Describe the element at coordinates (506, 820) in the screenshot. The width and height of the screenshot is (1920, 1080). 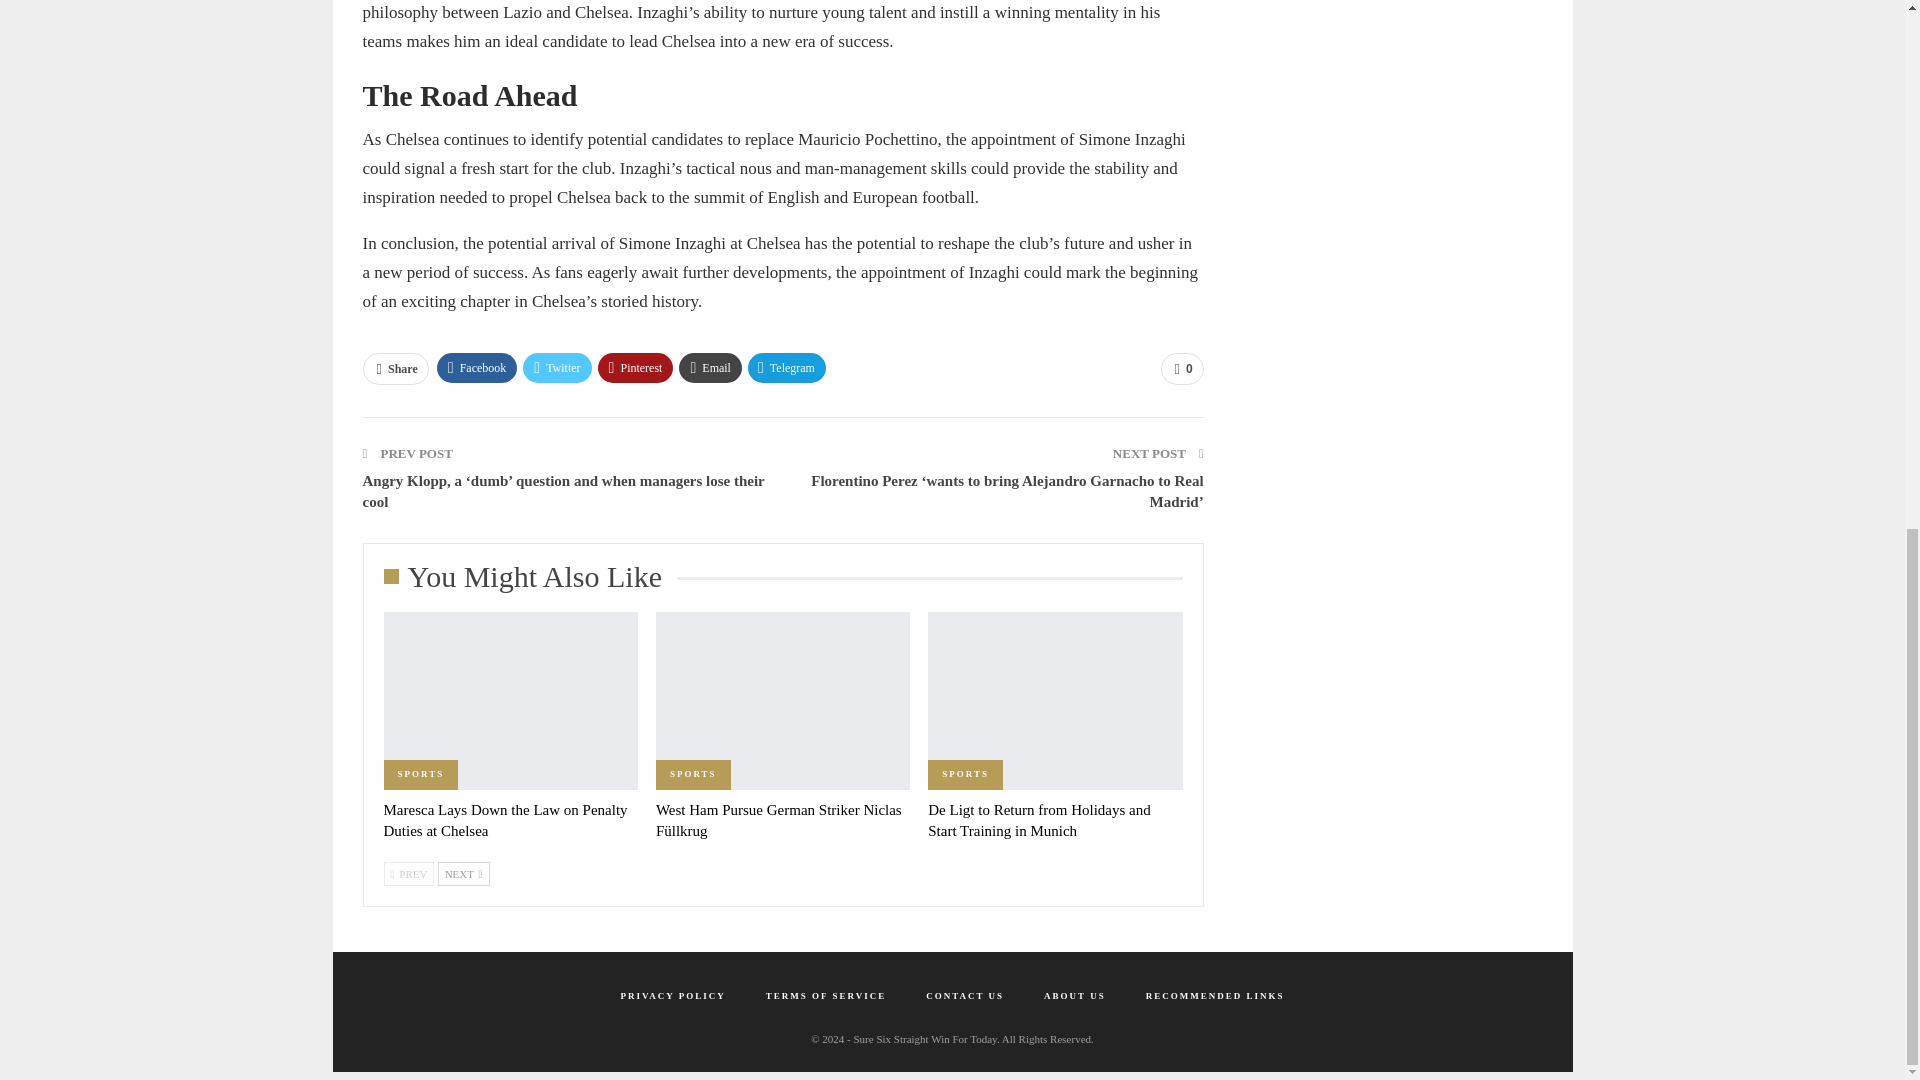
I see `Maresca Lays Down the Law on Penalty Duties at Chelsea` at that location.